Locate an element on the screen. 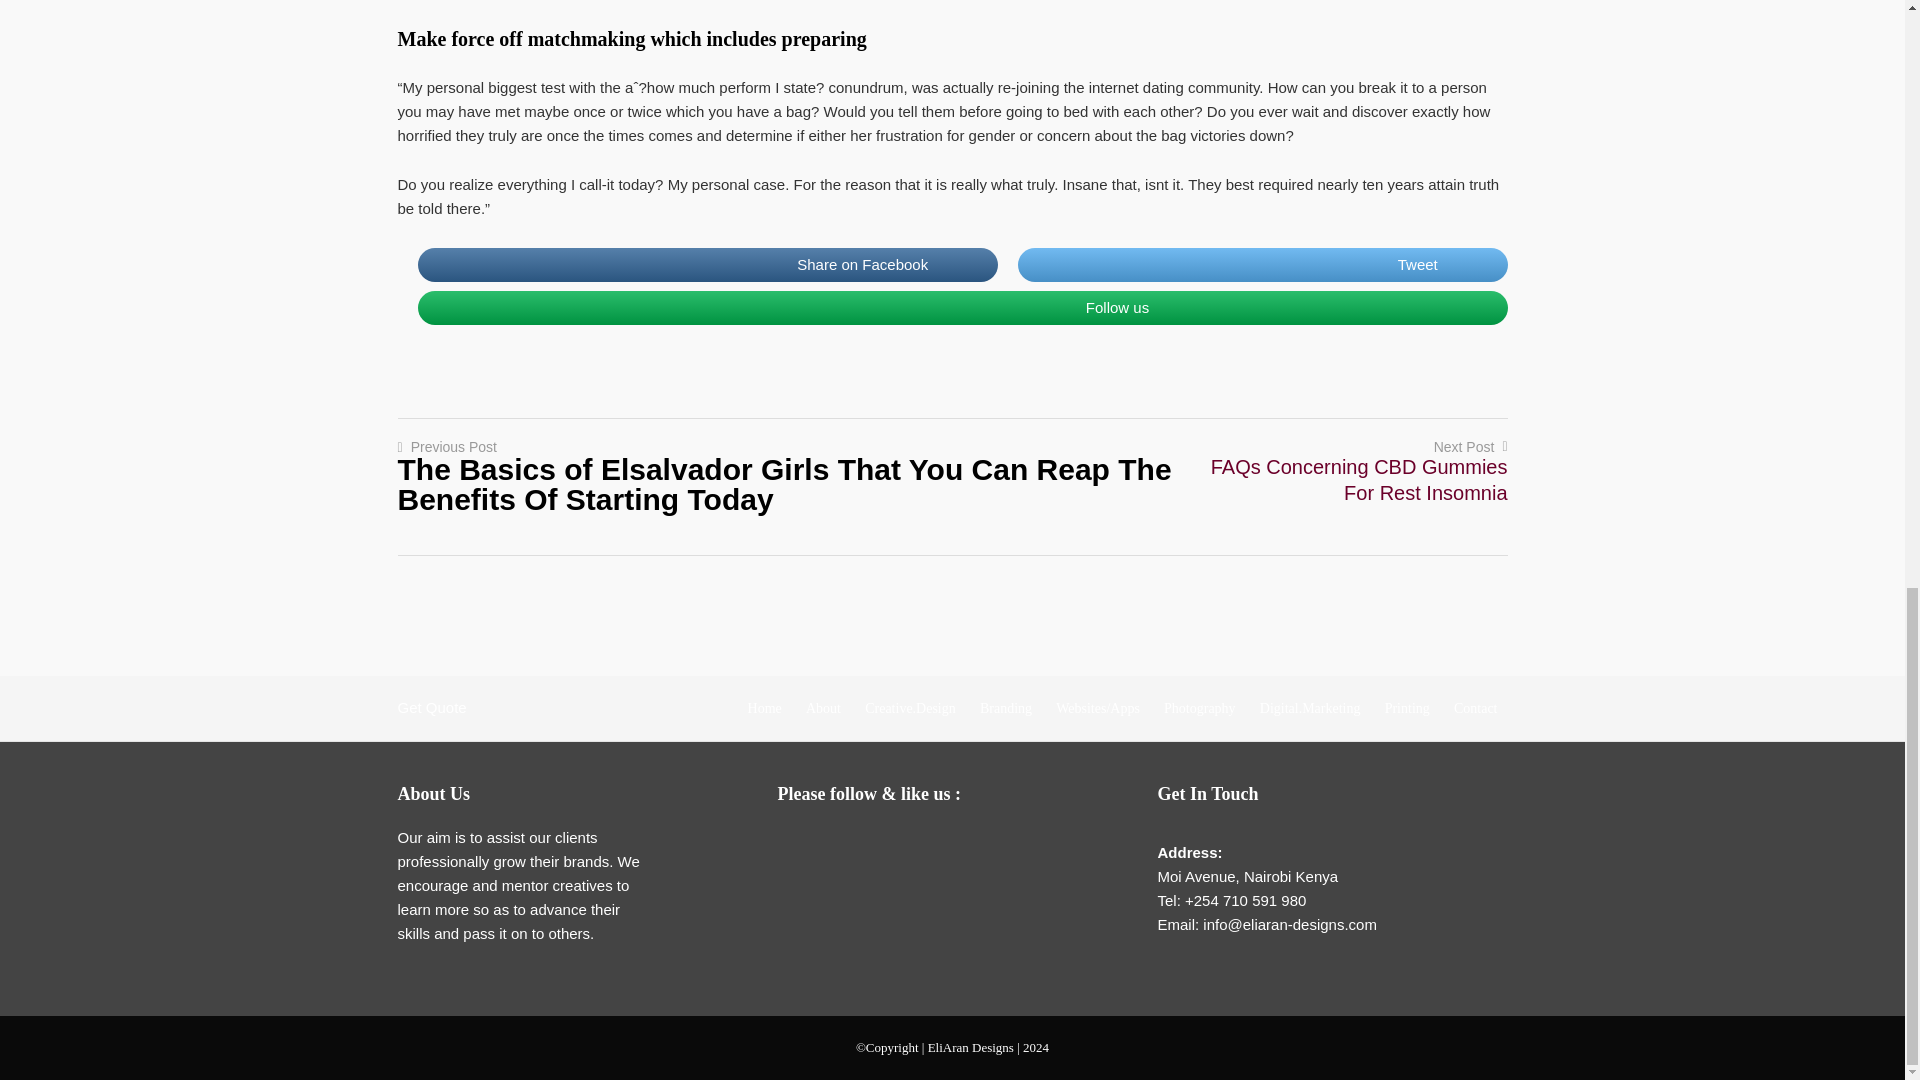 This screenshot has height=1080, width=1920. Follow by Email is located at coordinates (800, 844).